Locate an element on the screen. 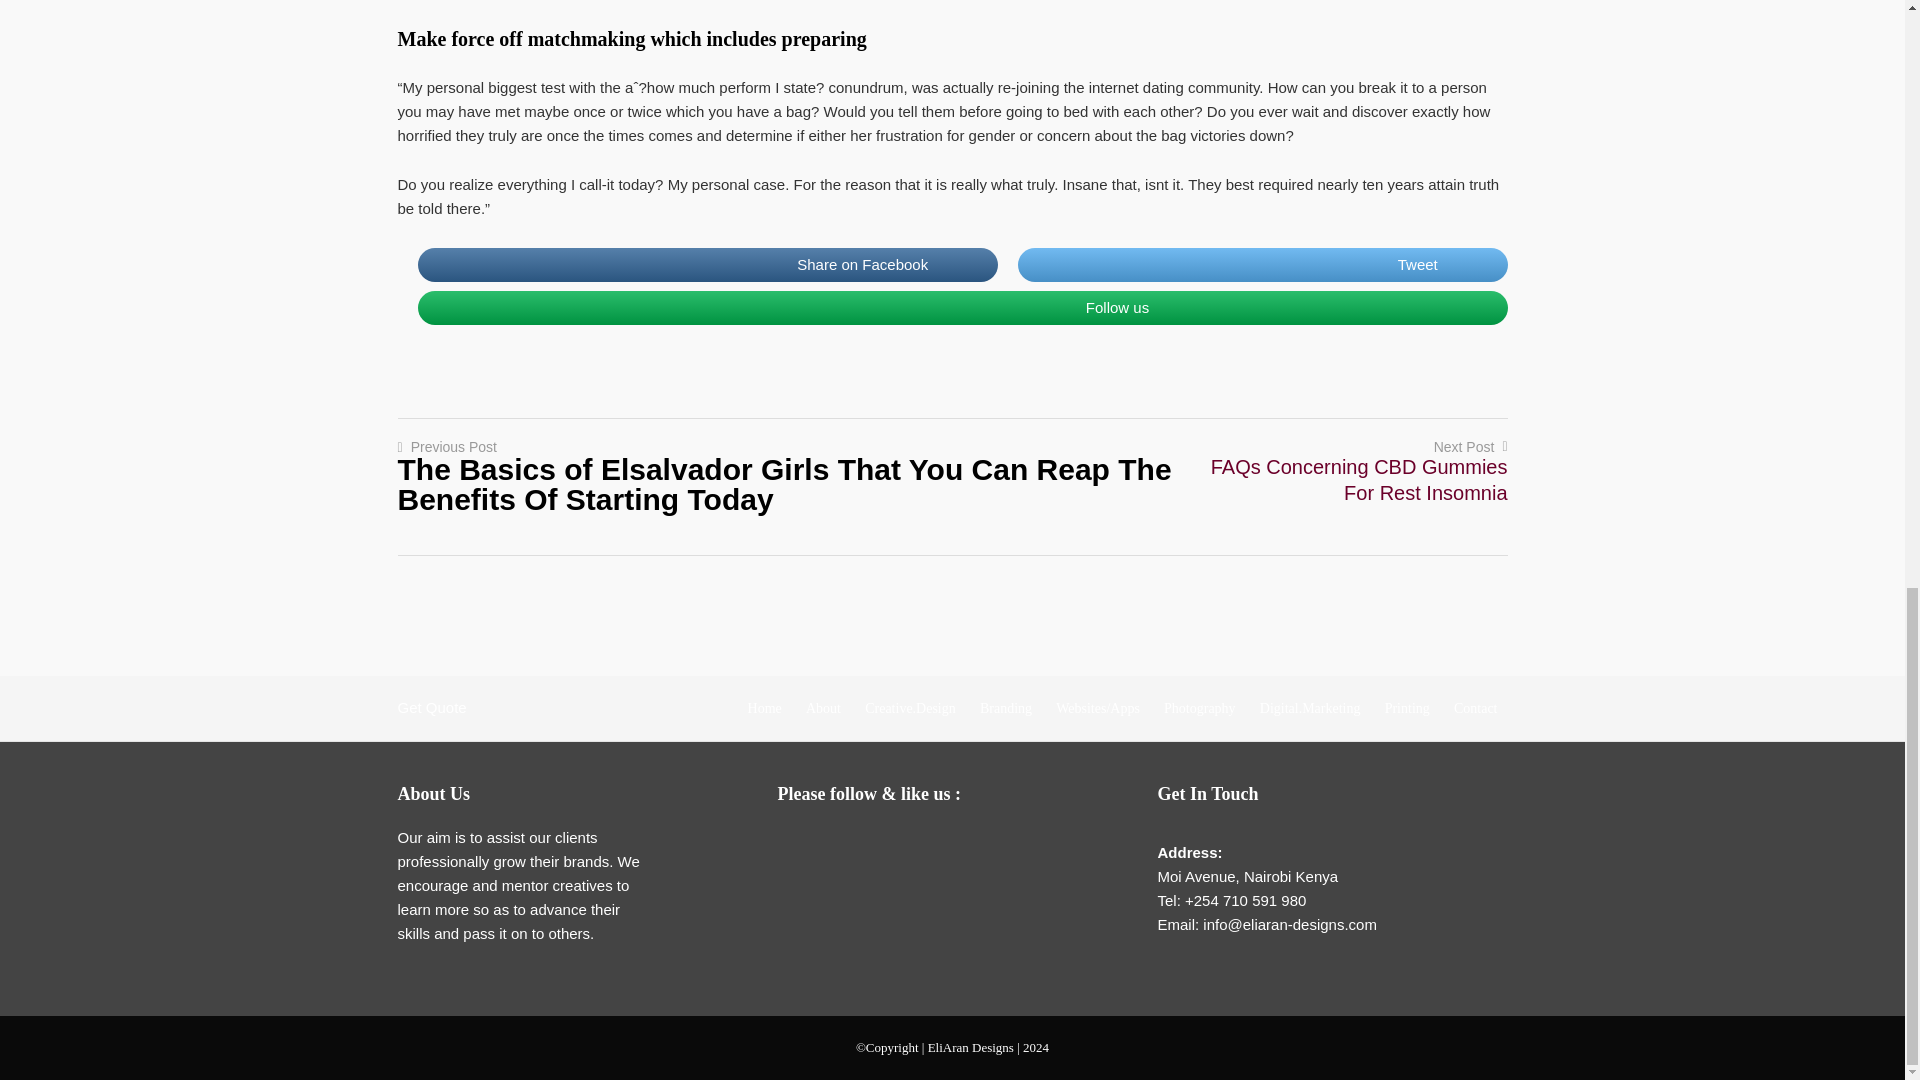 This screenshot has height=1080, width=1920. Follow by Email is located at coordinates (800, 844).